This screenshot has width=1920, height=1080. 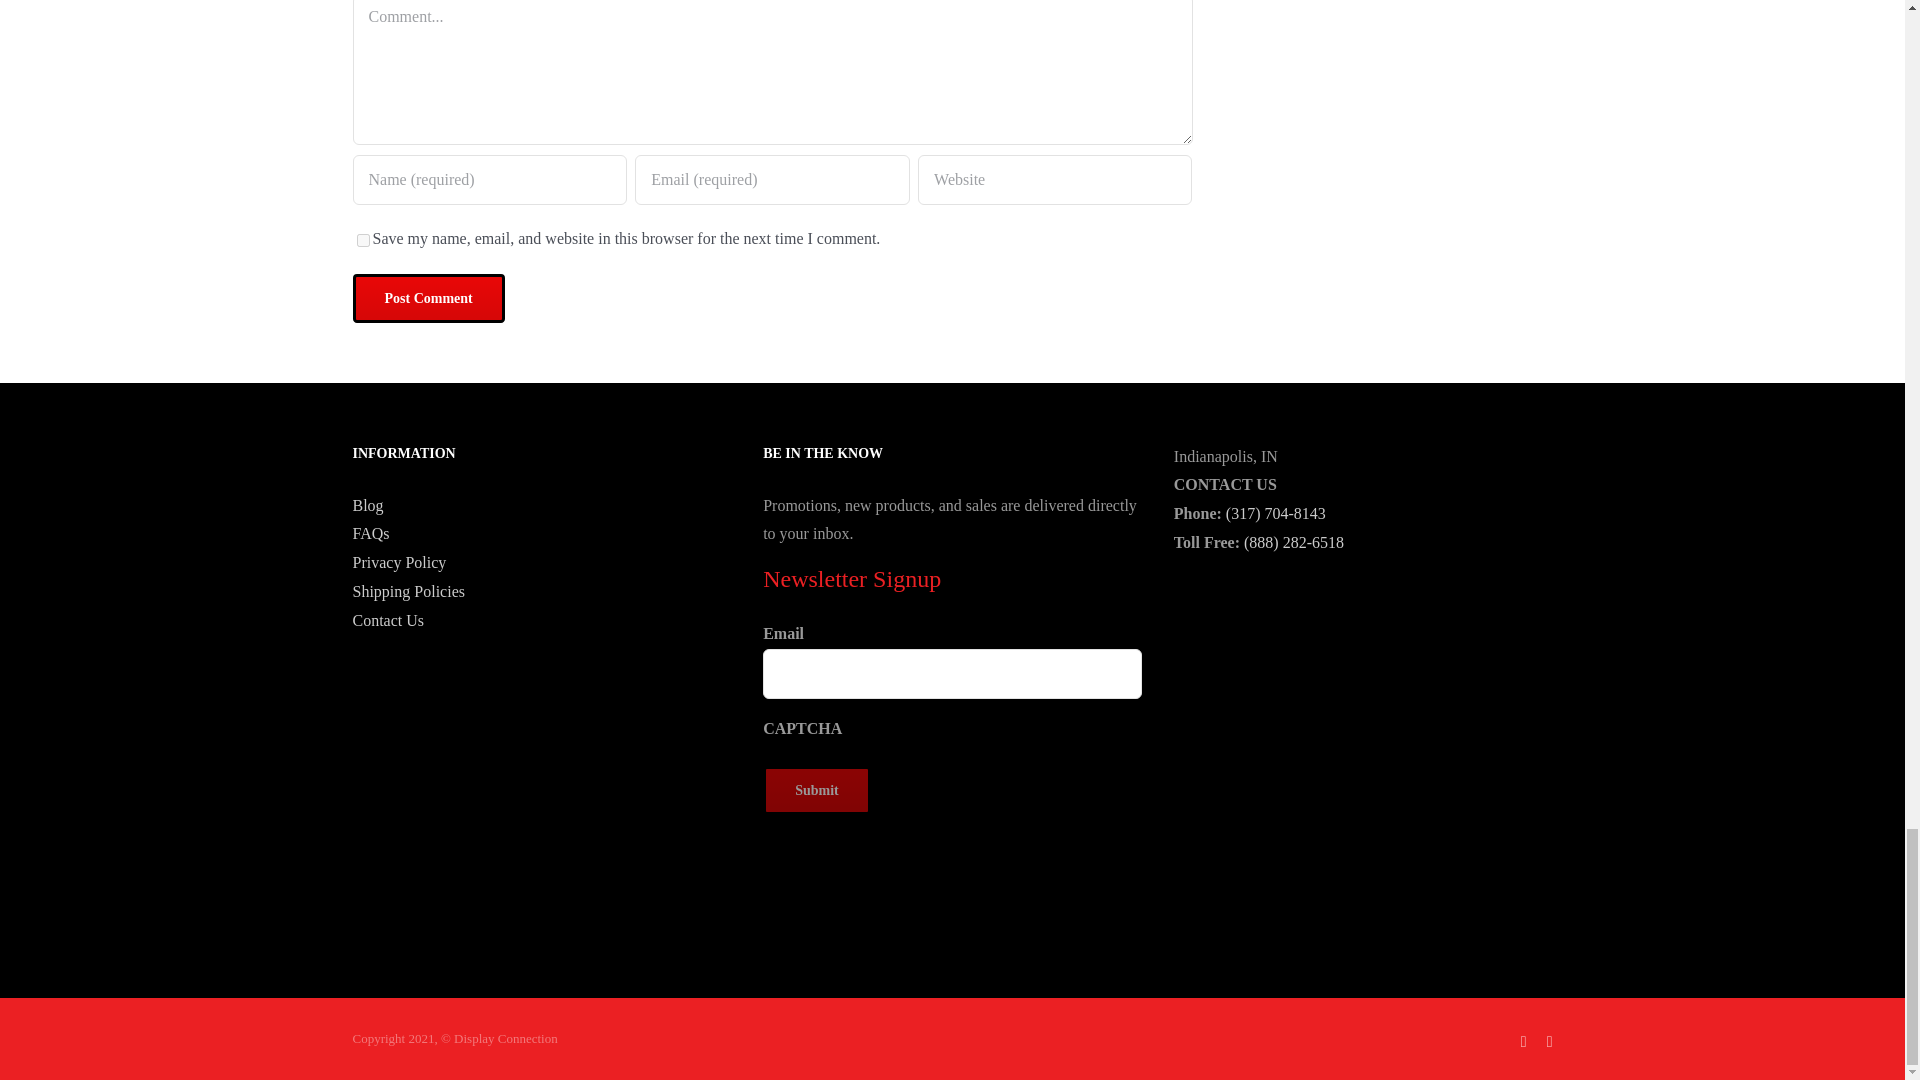 What do you see at coordinates (427, 298) in the screenshot?
I see `Post Comment` at bounding box center [427, 298].